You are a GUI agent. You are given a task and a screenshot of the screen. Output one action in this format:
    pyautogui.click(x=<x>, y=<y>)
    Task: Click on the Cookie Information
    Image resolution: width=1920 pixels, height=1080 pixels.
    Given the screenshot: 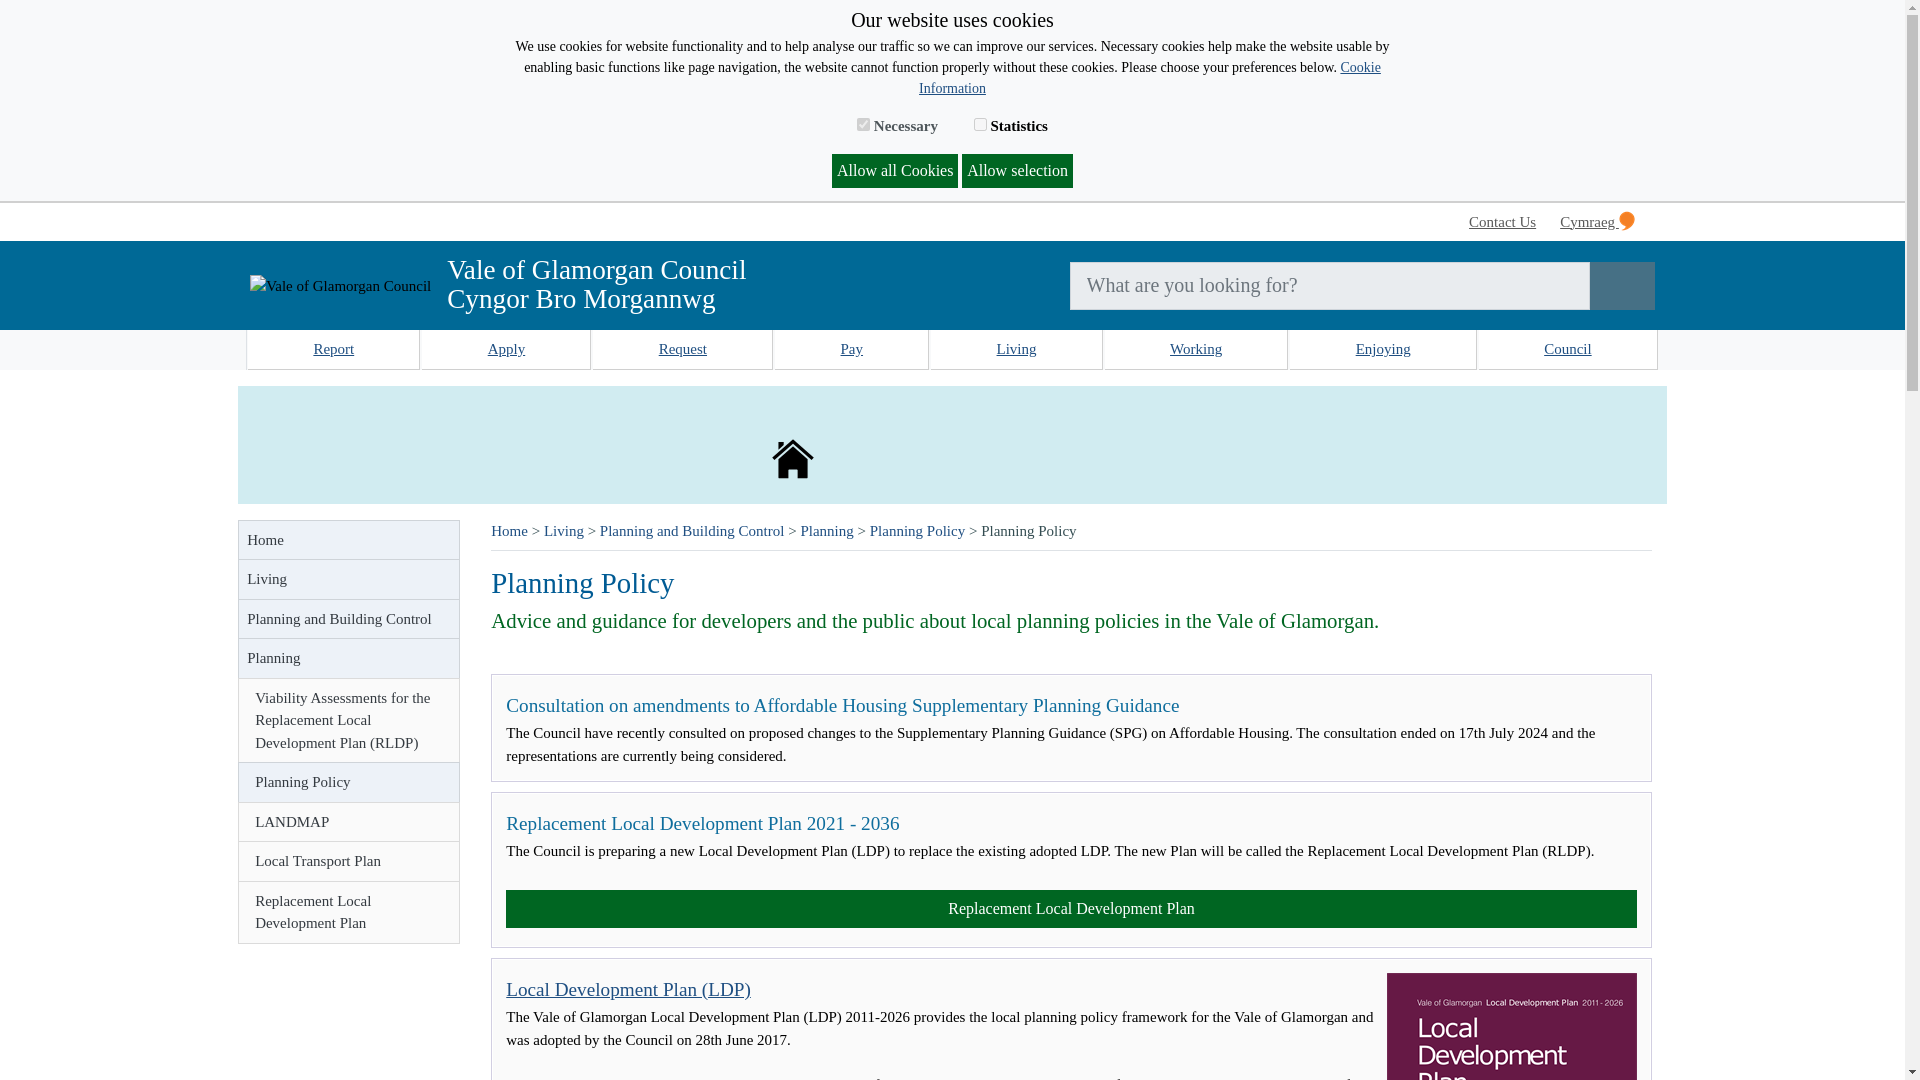 What is the action you would take?
    pyautogui.click(x=1150, y=78)
    